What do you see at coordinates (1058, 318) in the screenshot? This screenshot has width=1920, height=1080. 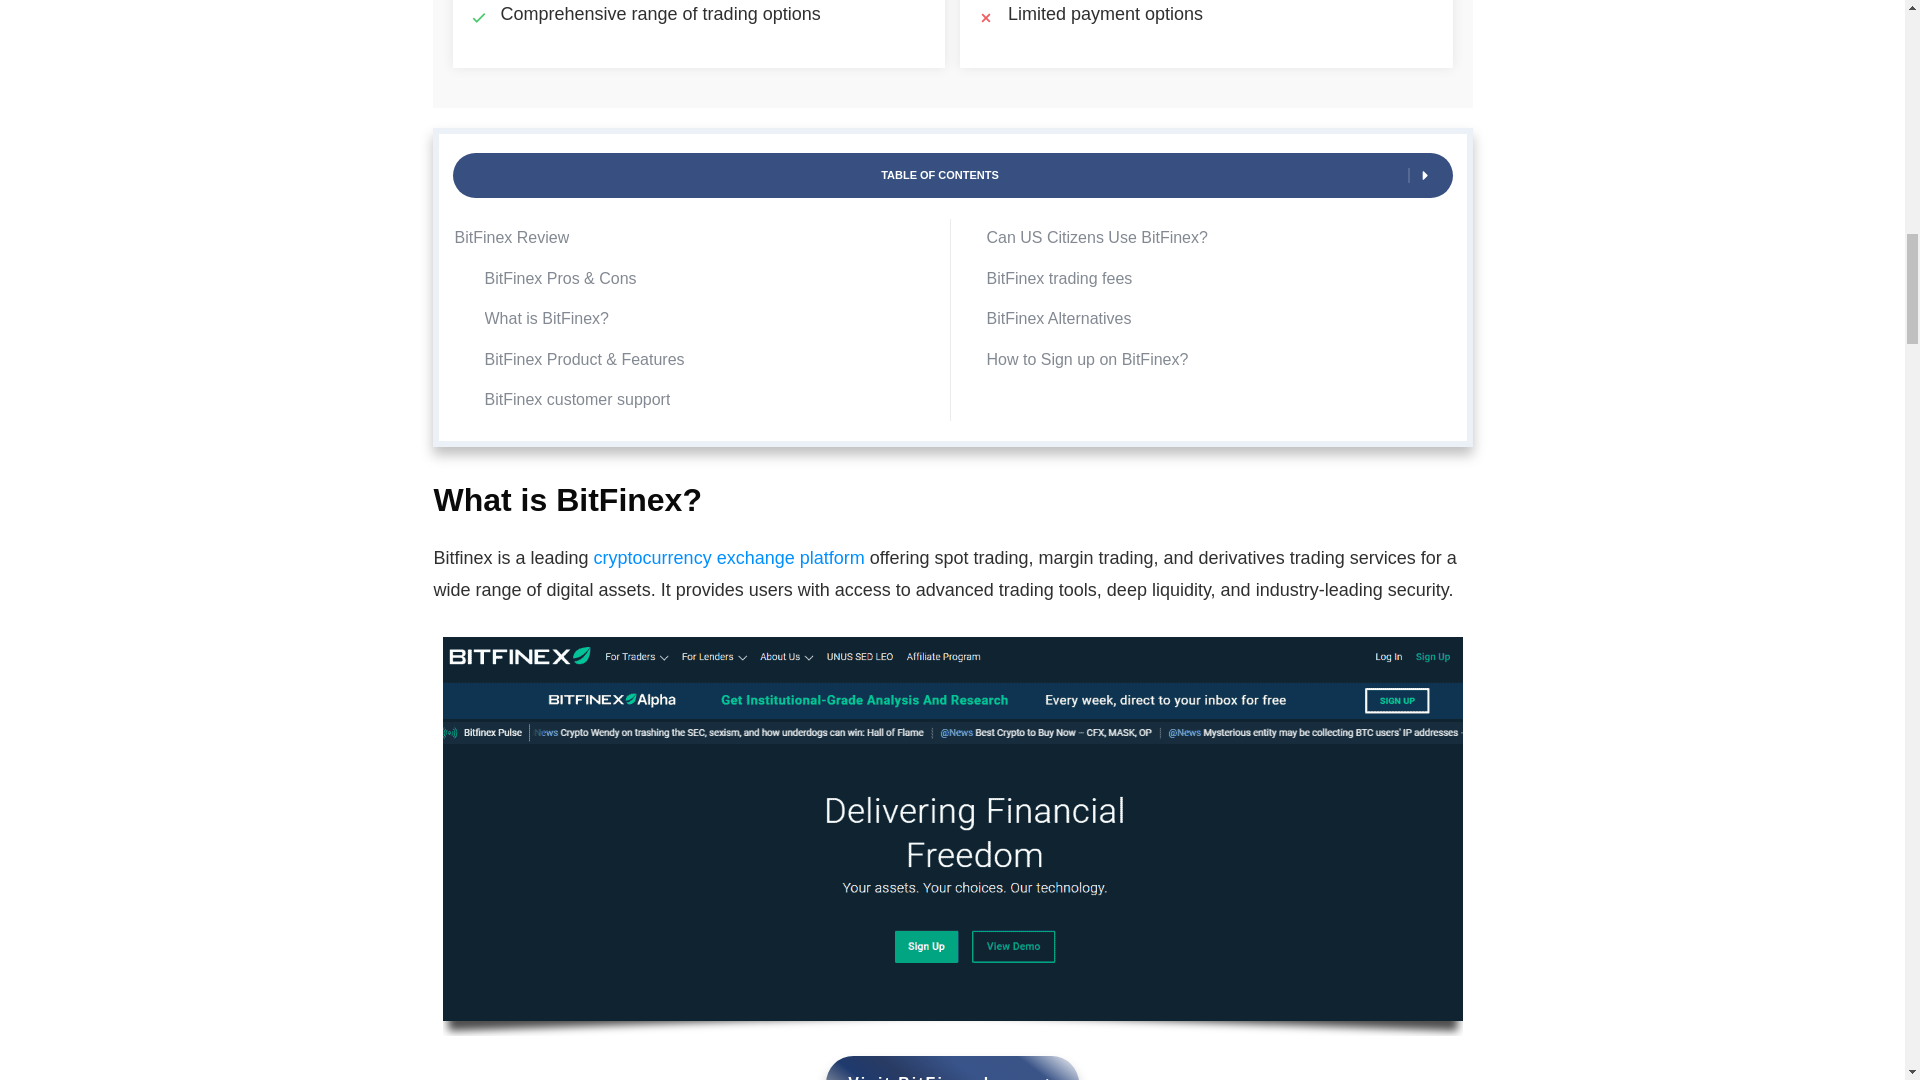 I see `BitFinex Alternatives` at bounding box center [1058, 318].